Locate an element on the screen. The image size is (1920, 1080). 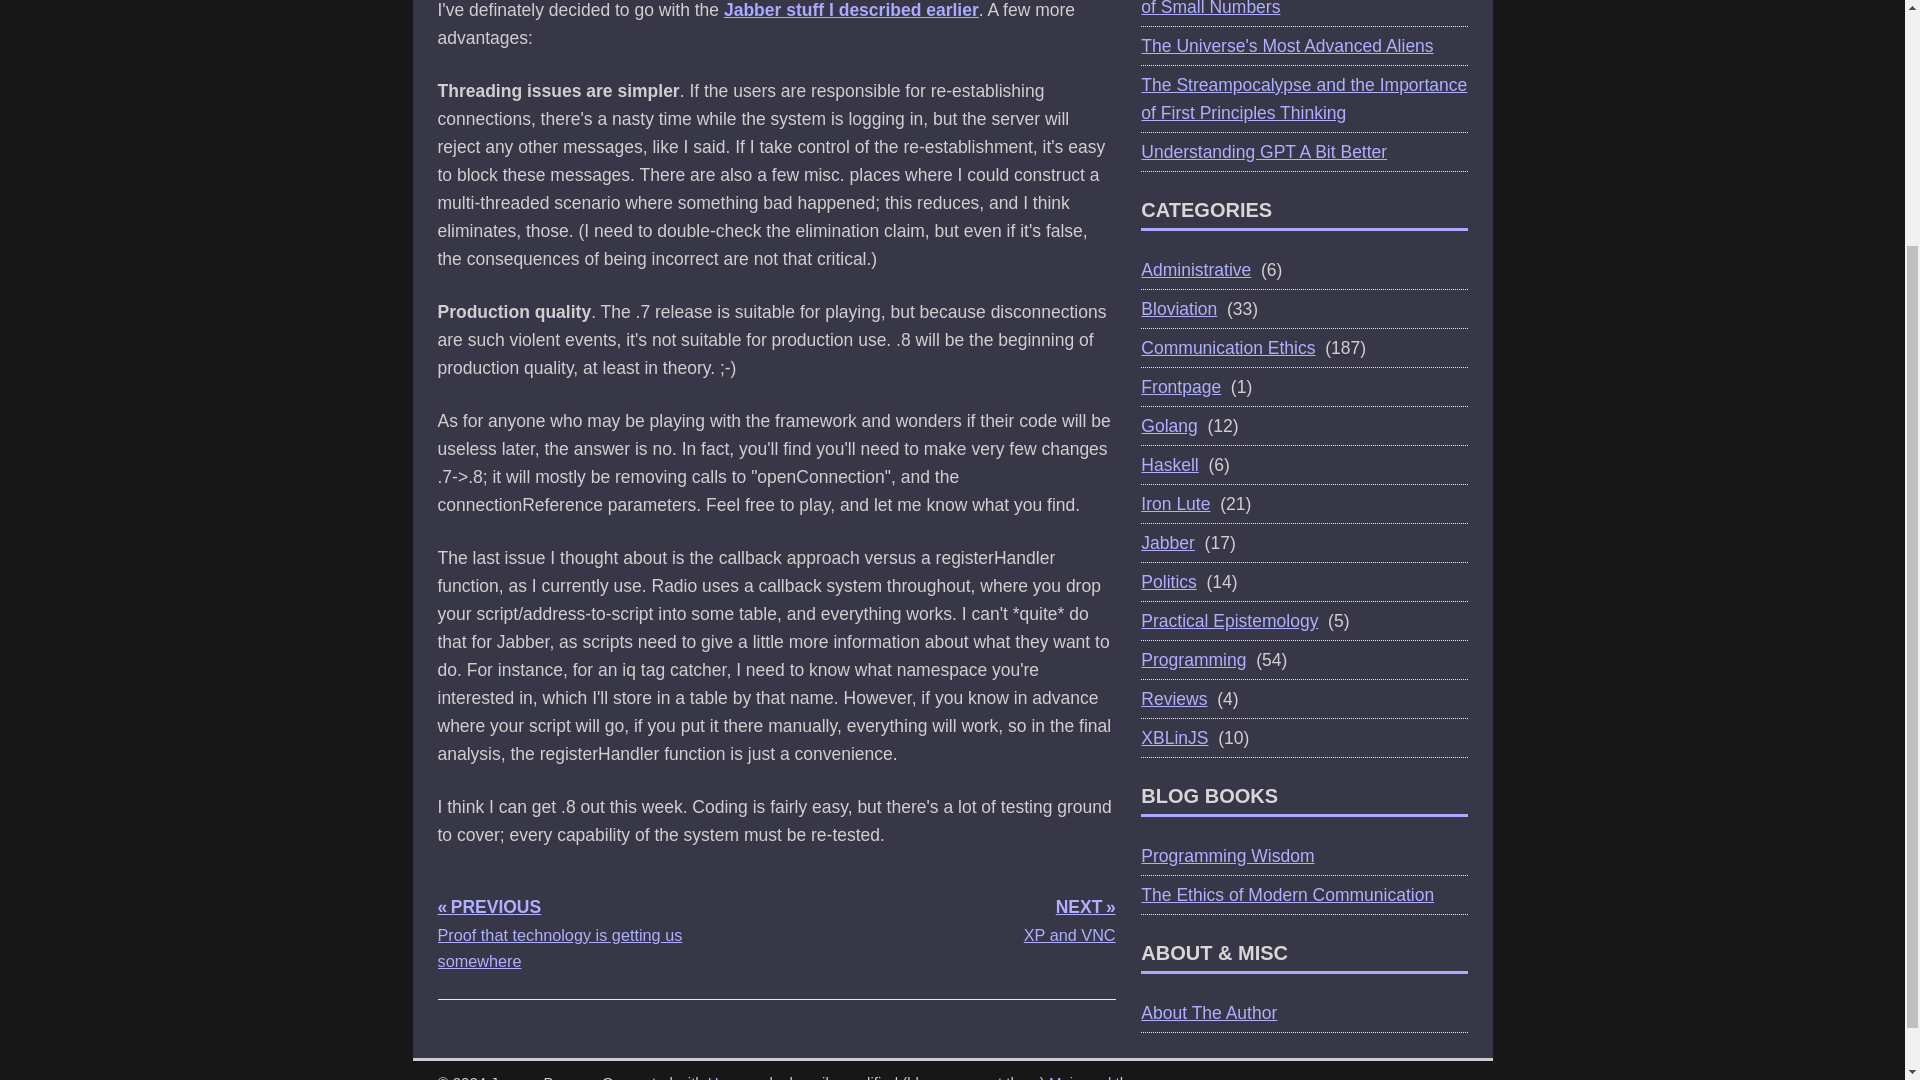
Jabber stuff I described earlier is located at coordinates (851, 10).